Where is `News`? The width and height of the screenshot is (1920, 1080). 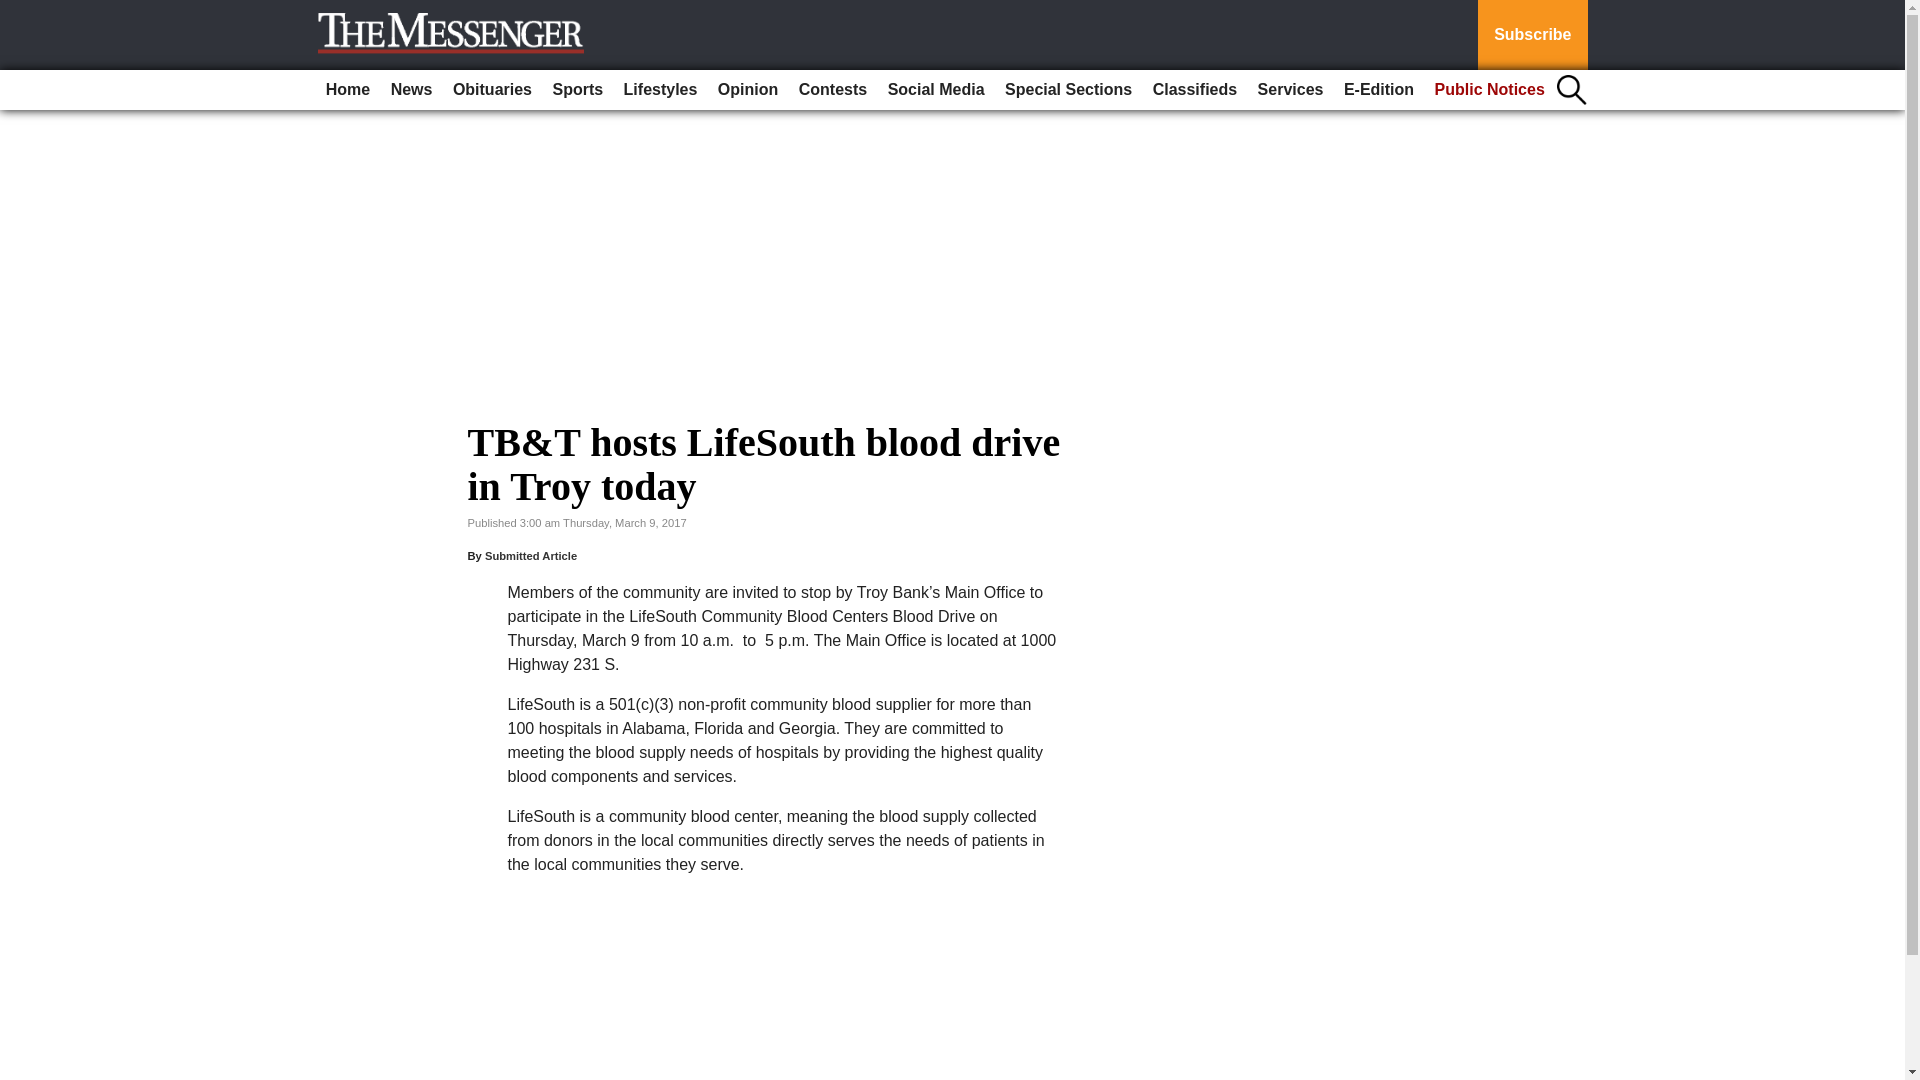
News is located at coordinates (412, 90).